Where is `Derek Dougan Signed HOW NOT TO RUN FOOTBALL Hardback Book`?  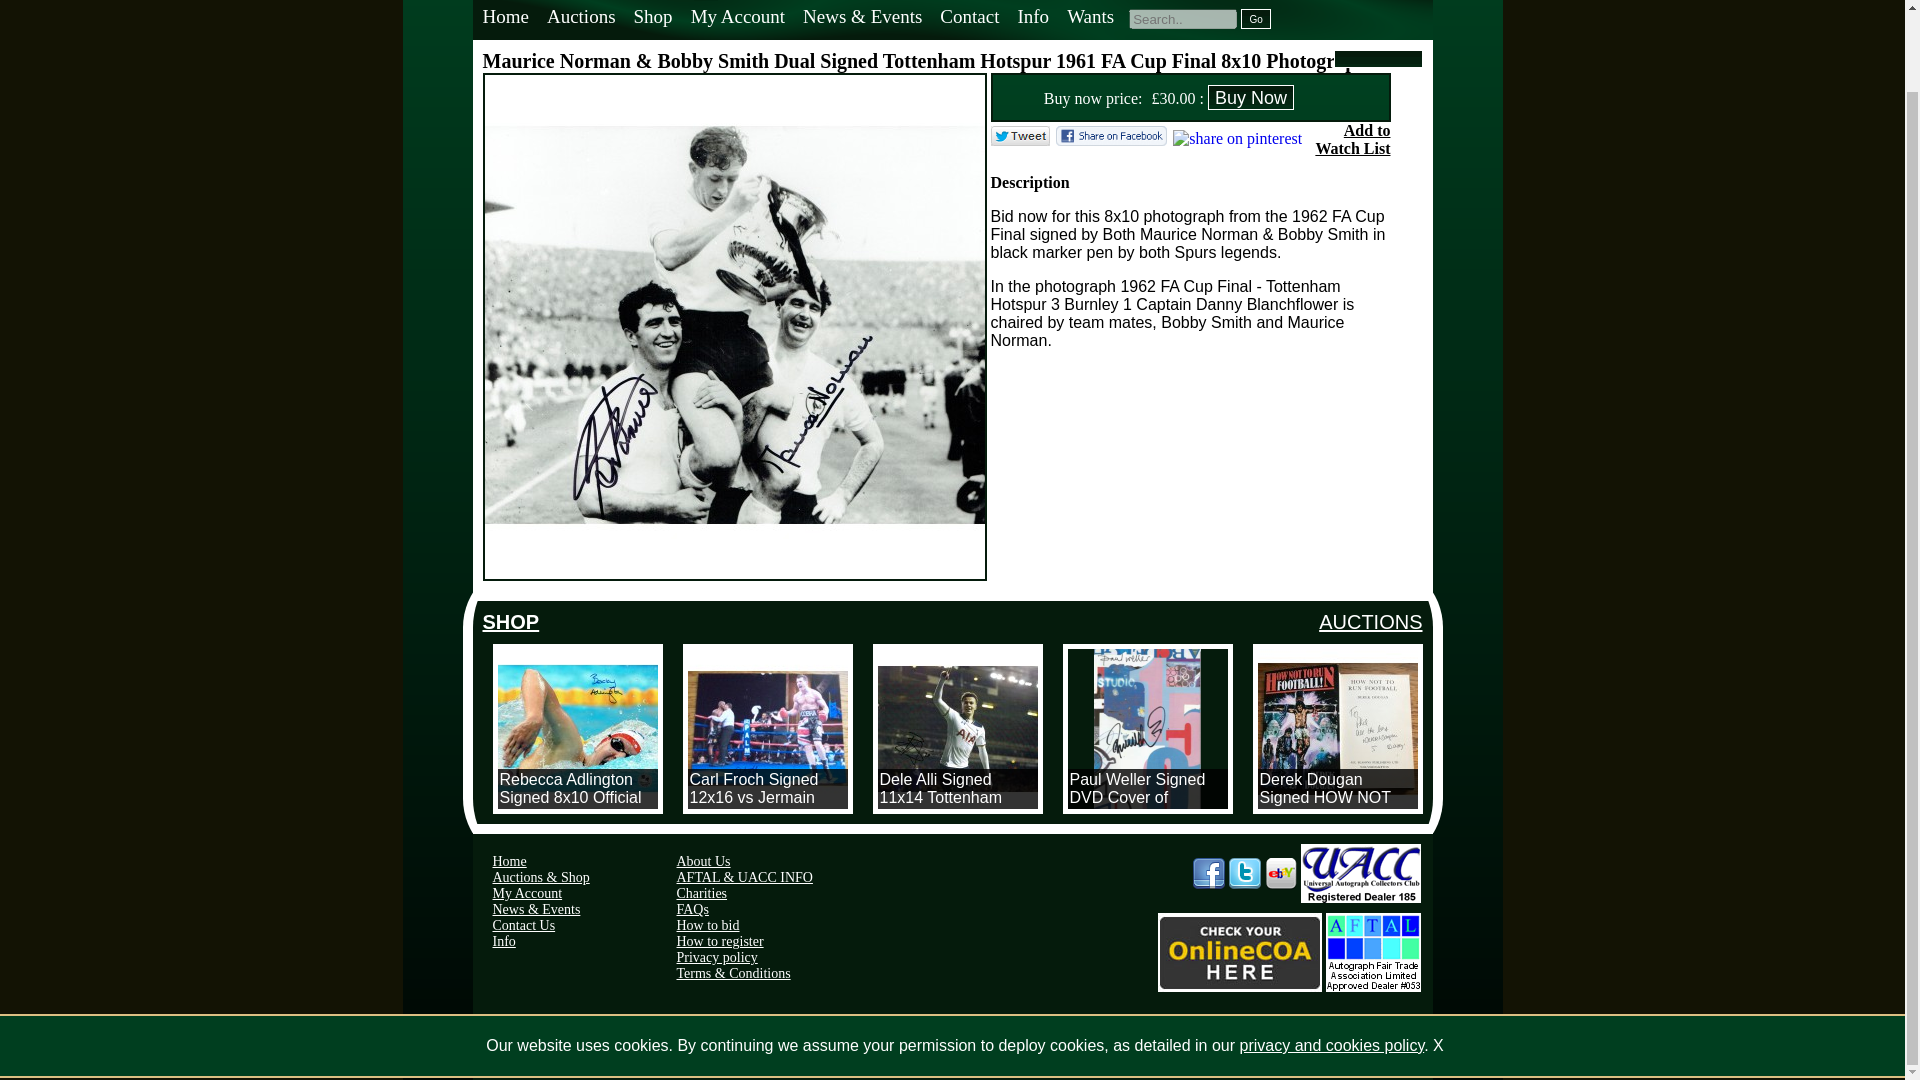 Derek Dougan Signed HOW NOT TO RUN FOOTBALL Hardback Book is located at coordinates (1338, 728).